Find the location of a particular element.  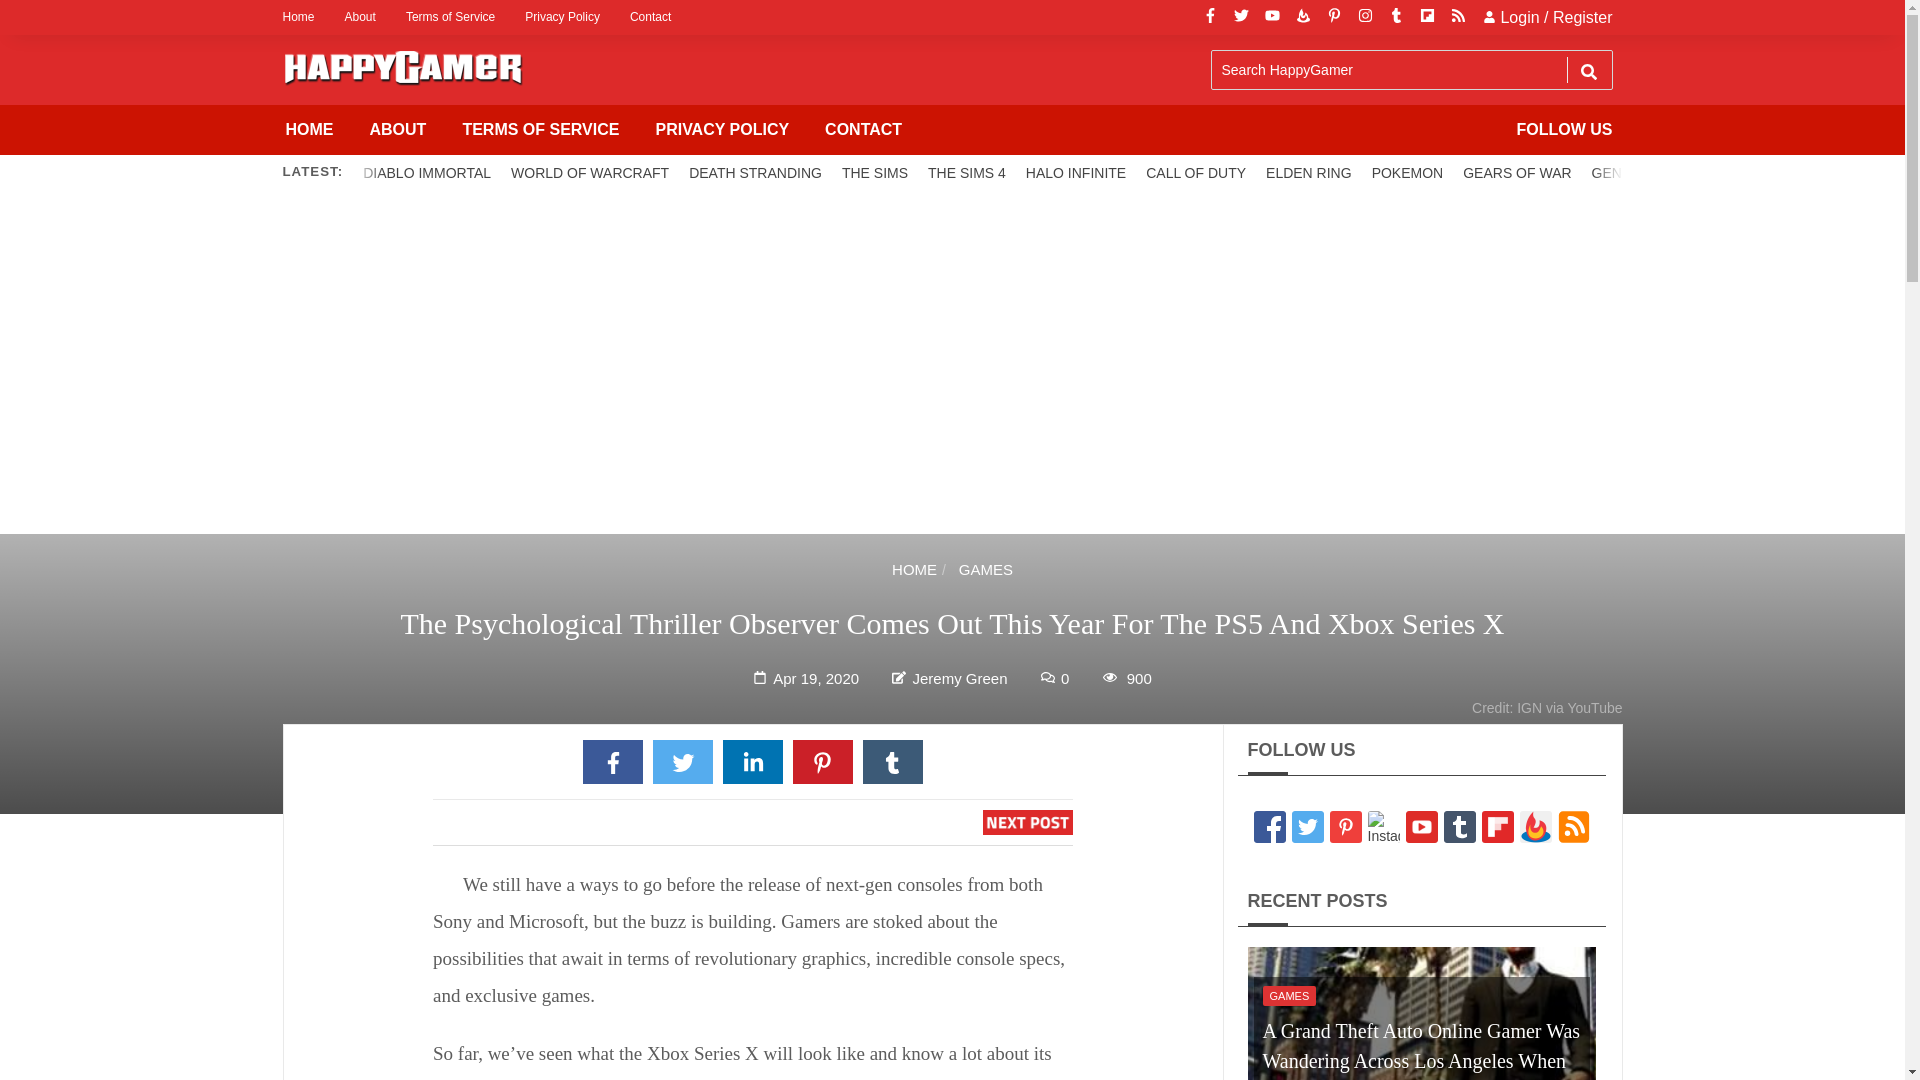

TERMS OF SERVICE is located at coordinates (540, 130).